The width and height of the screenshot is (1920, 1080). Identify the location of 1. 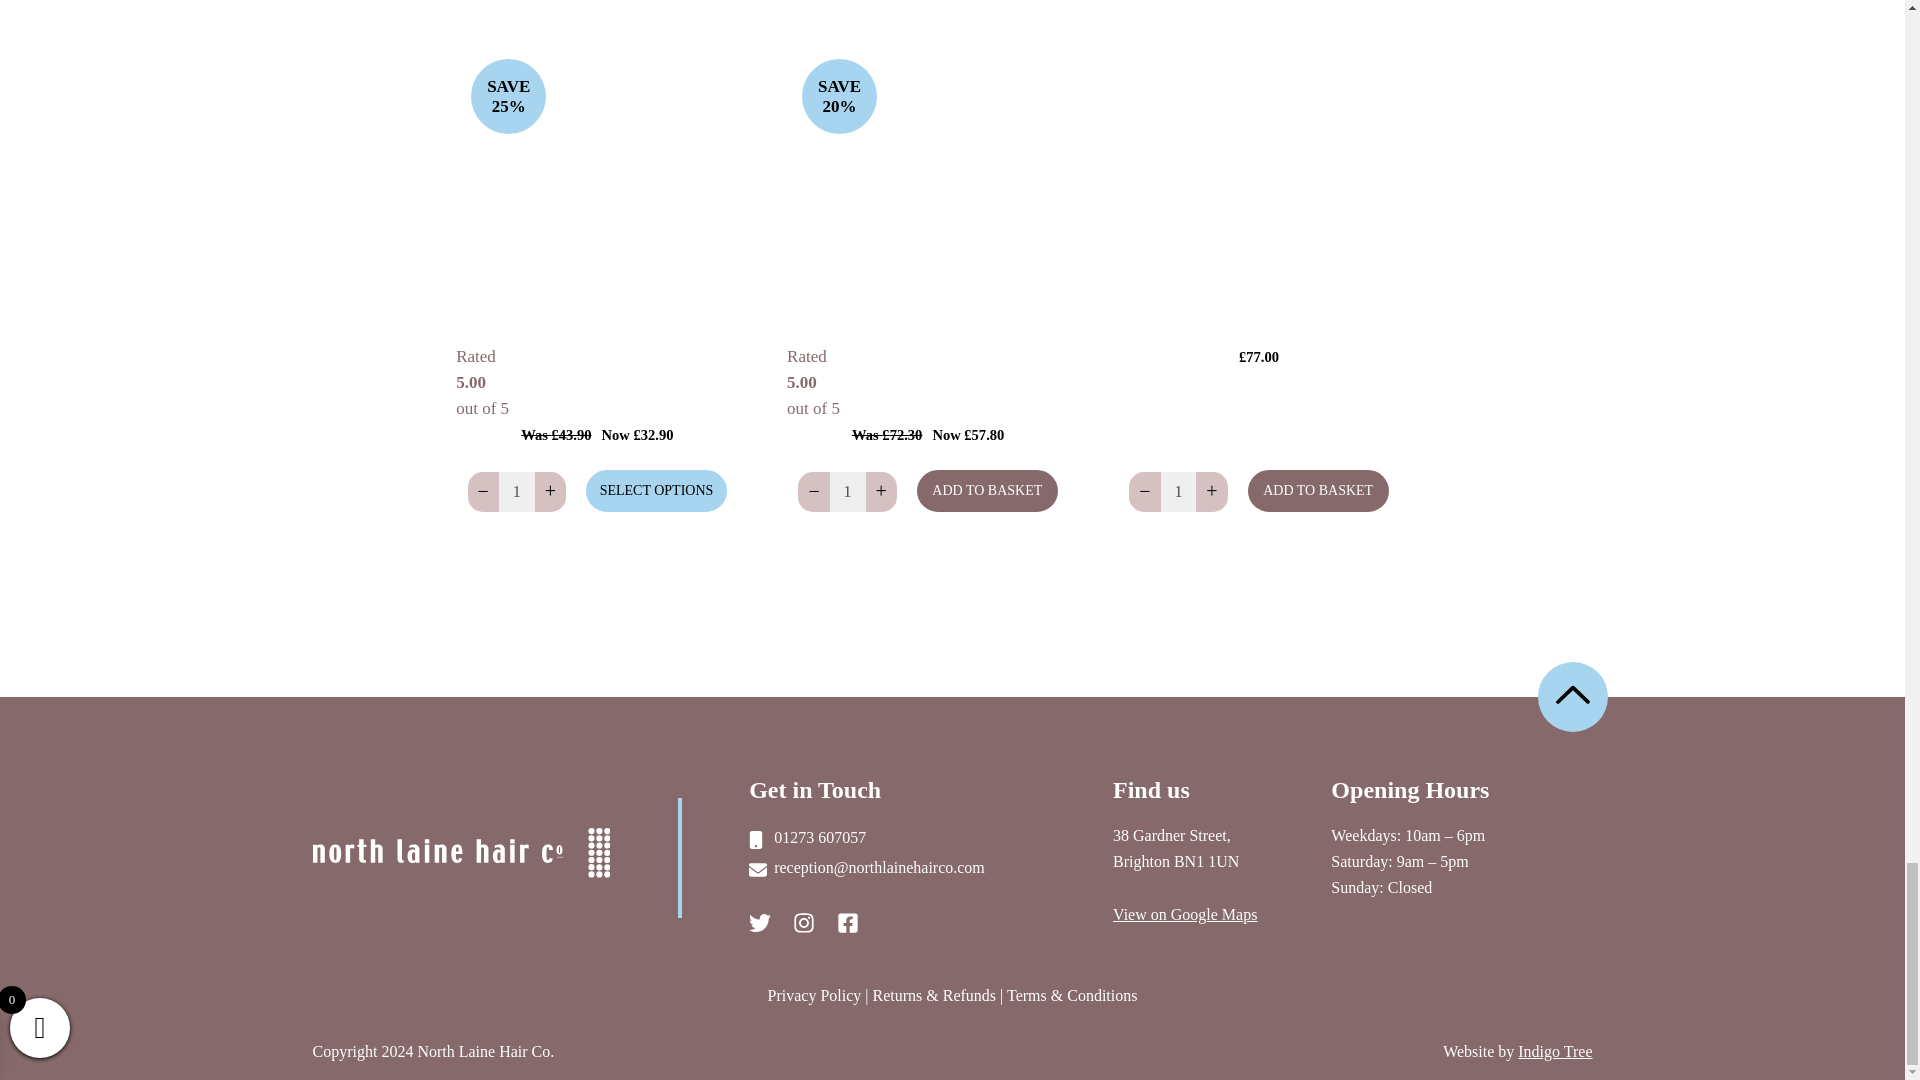
(516, 491).